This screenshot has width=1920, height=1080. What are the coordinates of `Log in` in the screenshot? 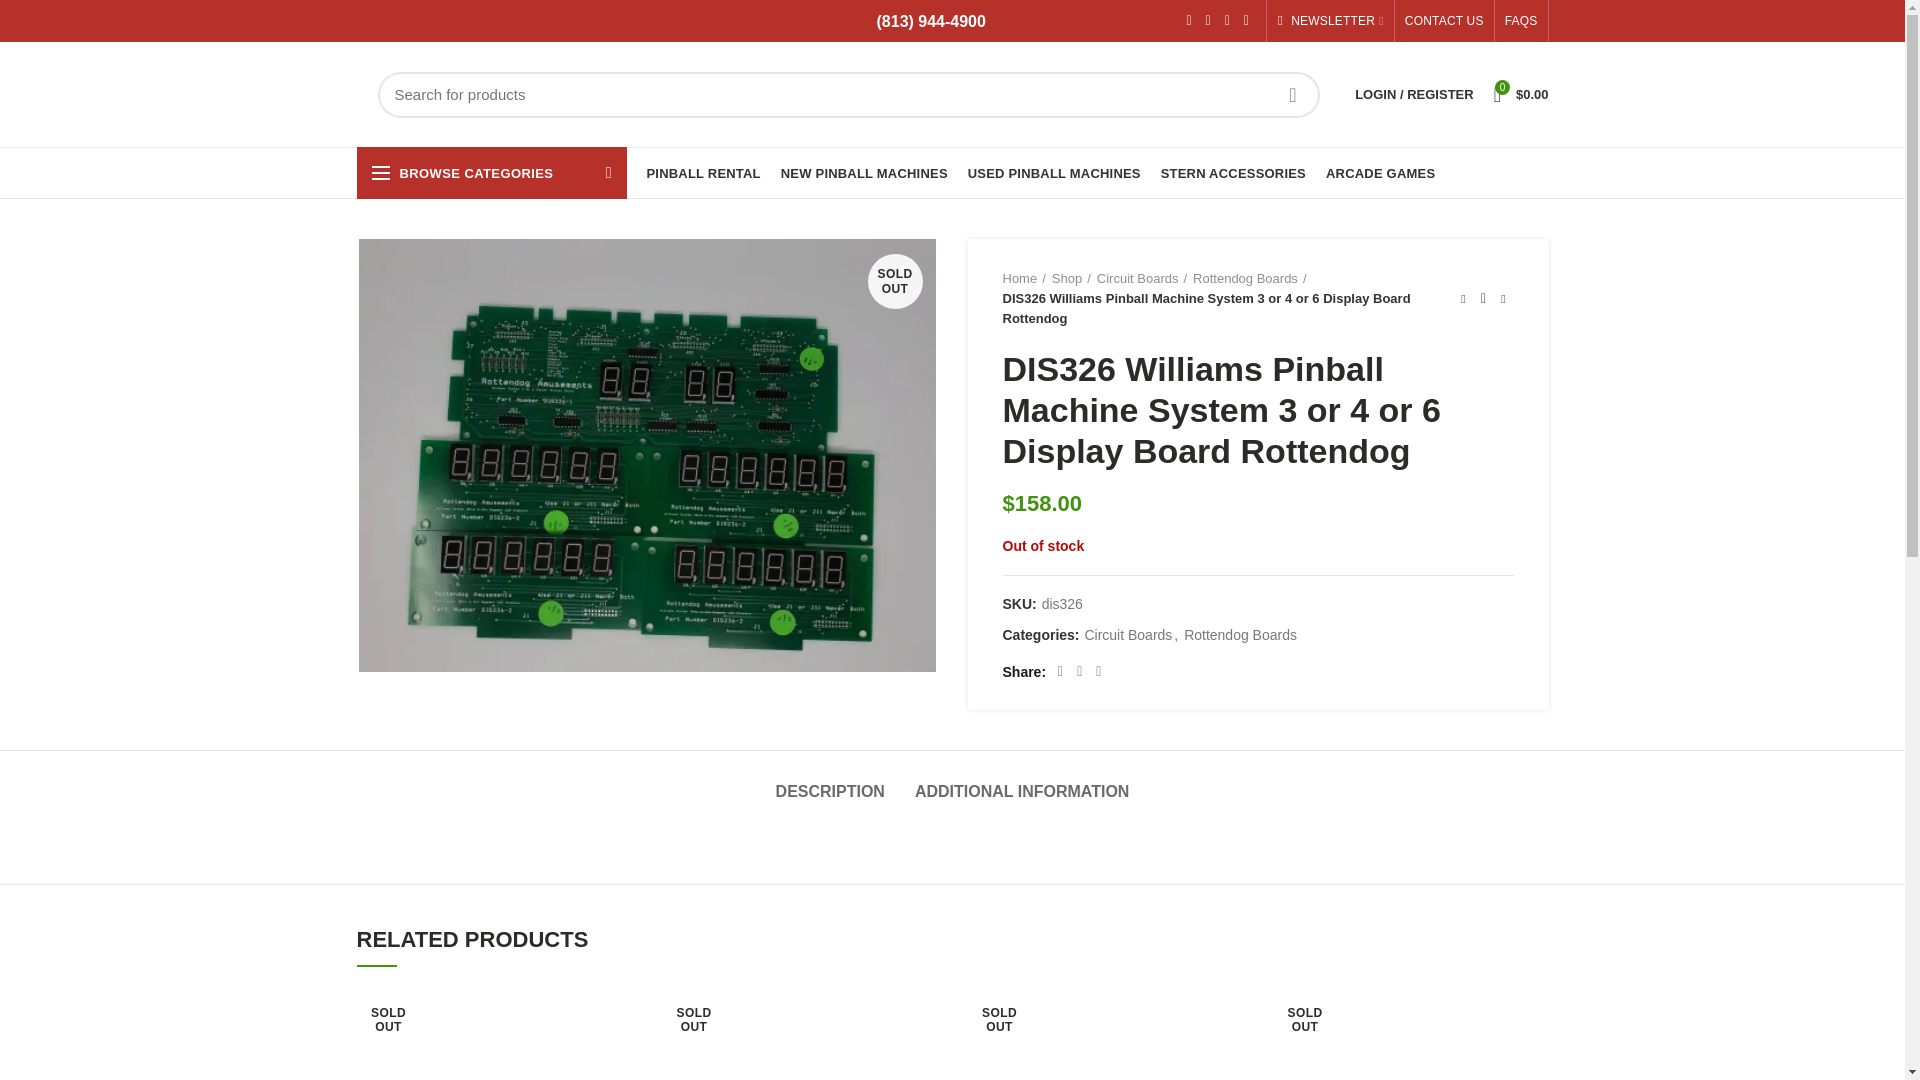 It's located at (1309, 392).